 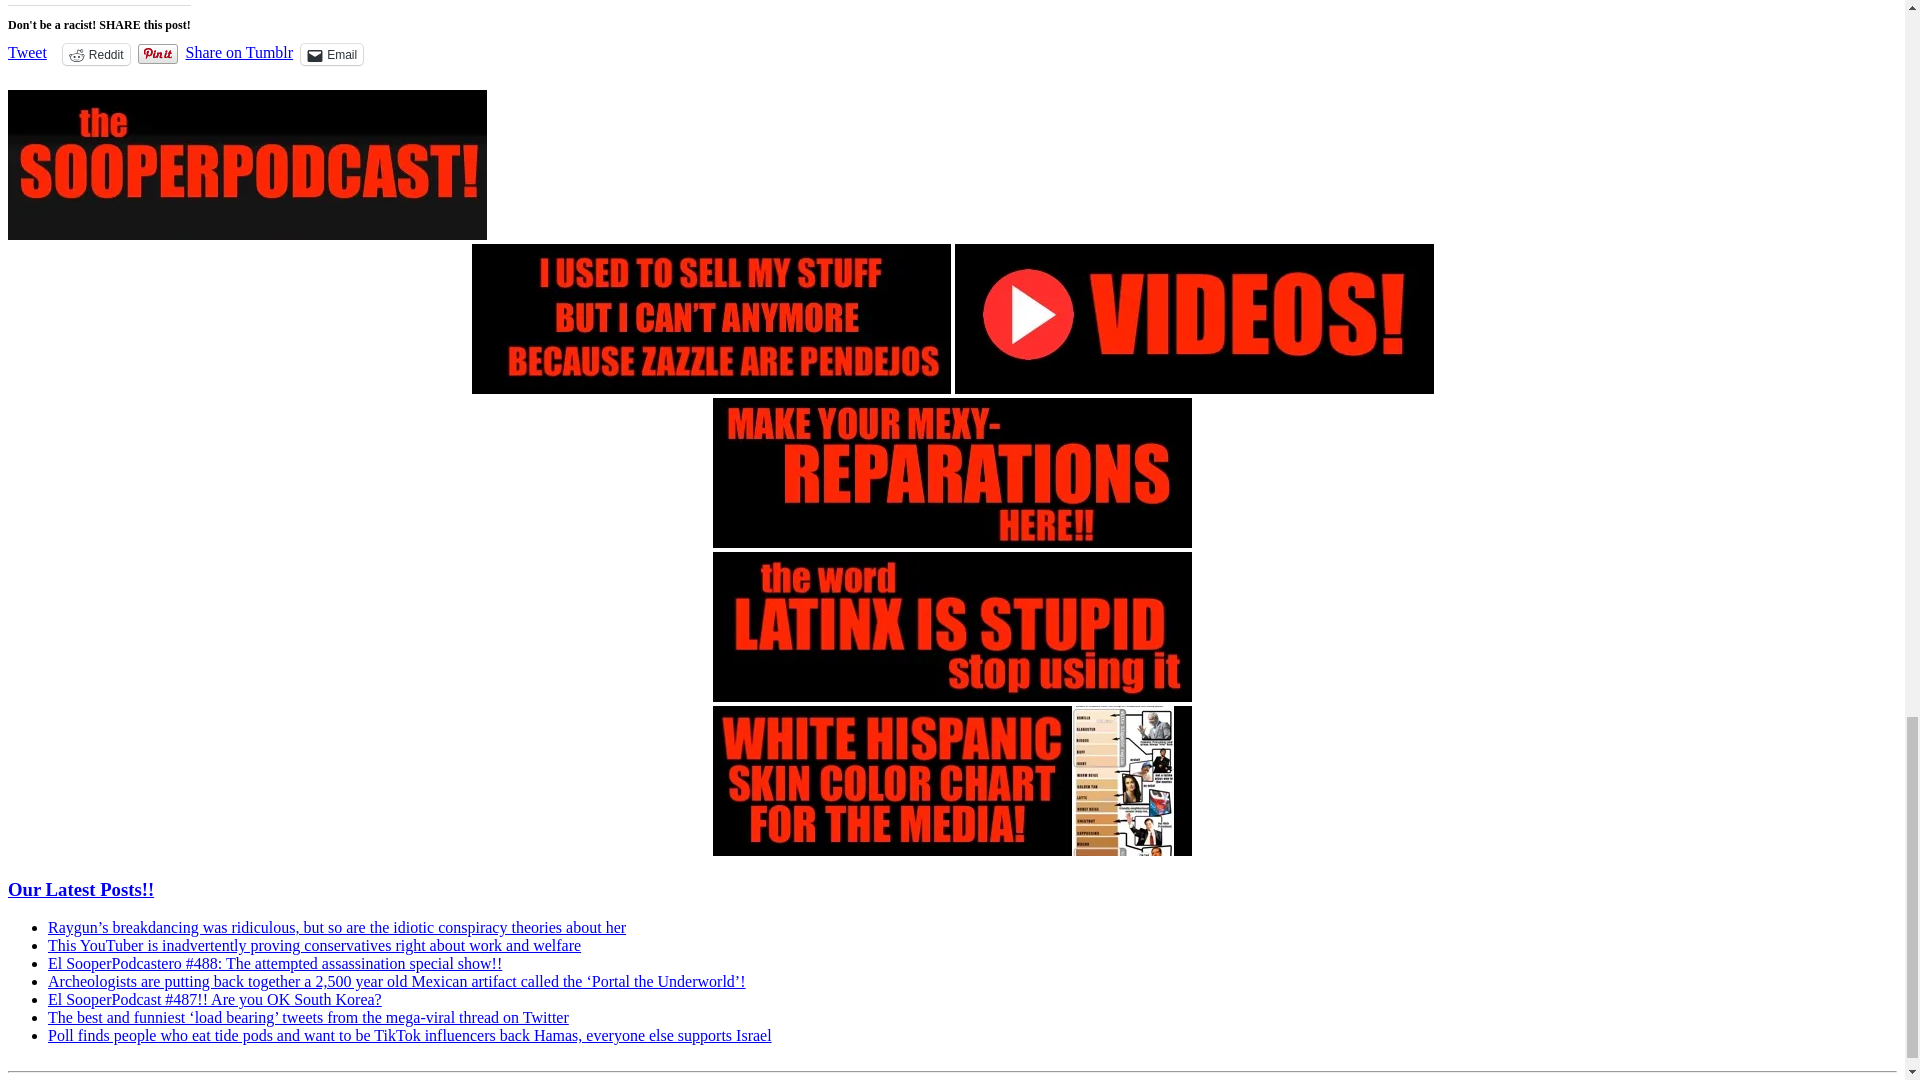 What do you see at coordinates (240, 52) in the screenshot?
I see `Share on Tumblr` at bounding box center [240, 52].